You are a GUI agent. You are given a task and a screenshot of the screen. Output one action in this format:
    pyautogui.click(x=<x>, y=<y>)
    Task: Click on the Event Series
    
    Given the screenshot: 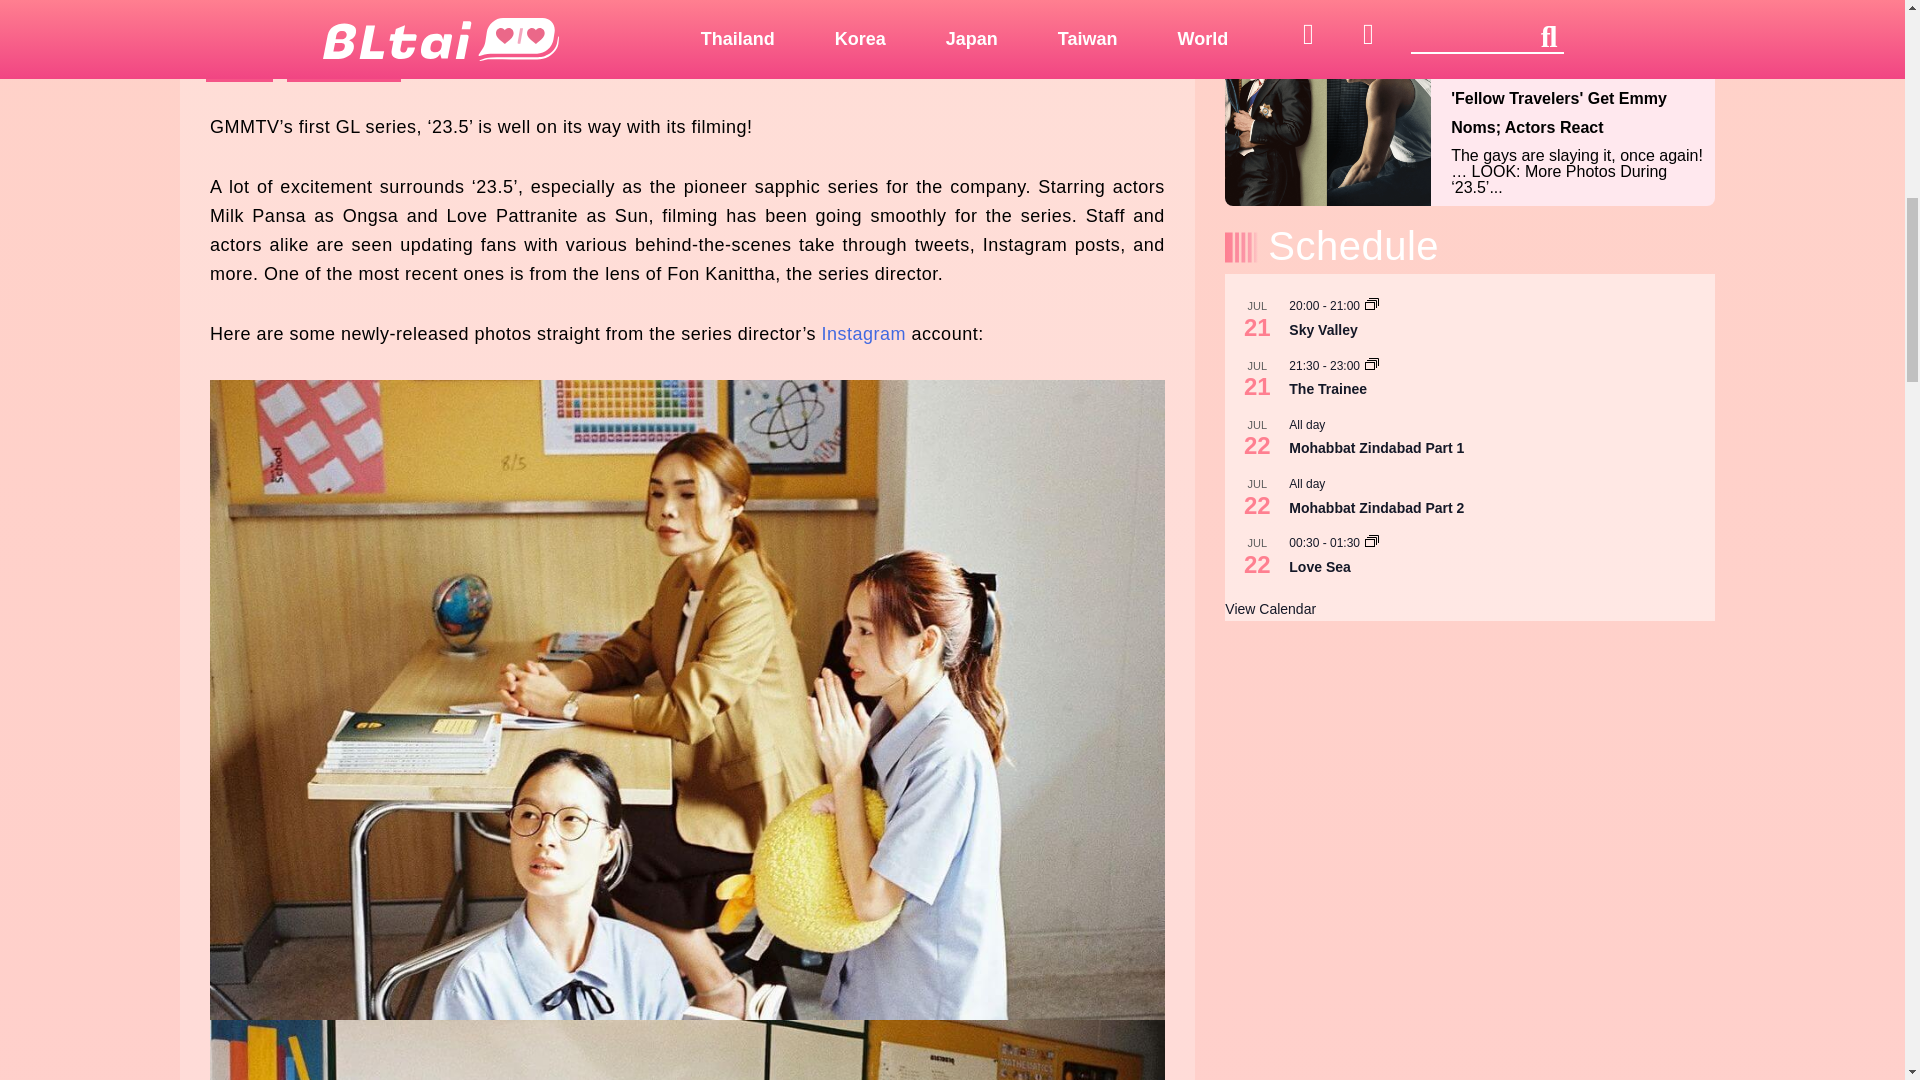 What is the action you would take?
    pyautogui.click(x=1372, y=364)
    